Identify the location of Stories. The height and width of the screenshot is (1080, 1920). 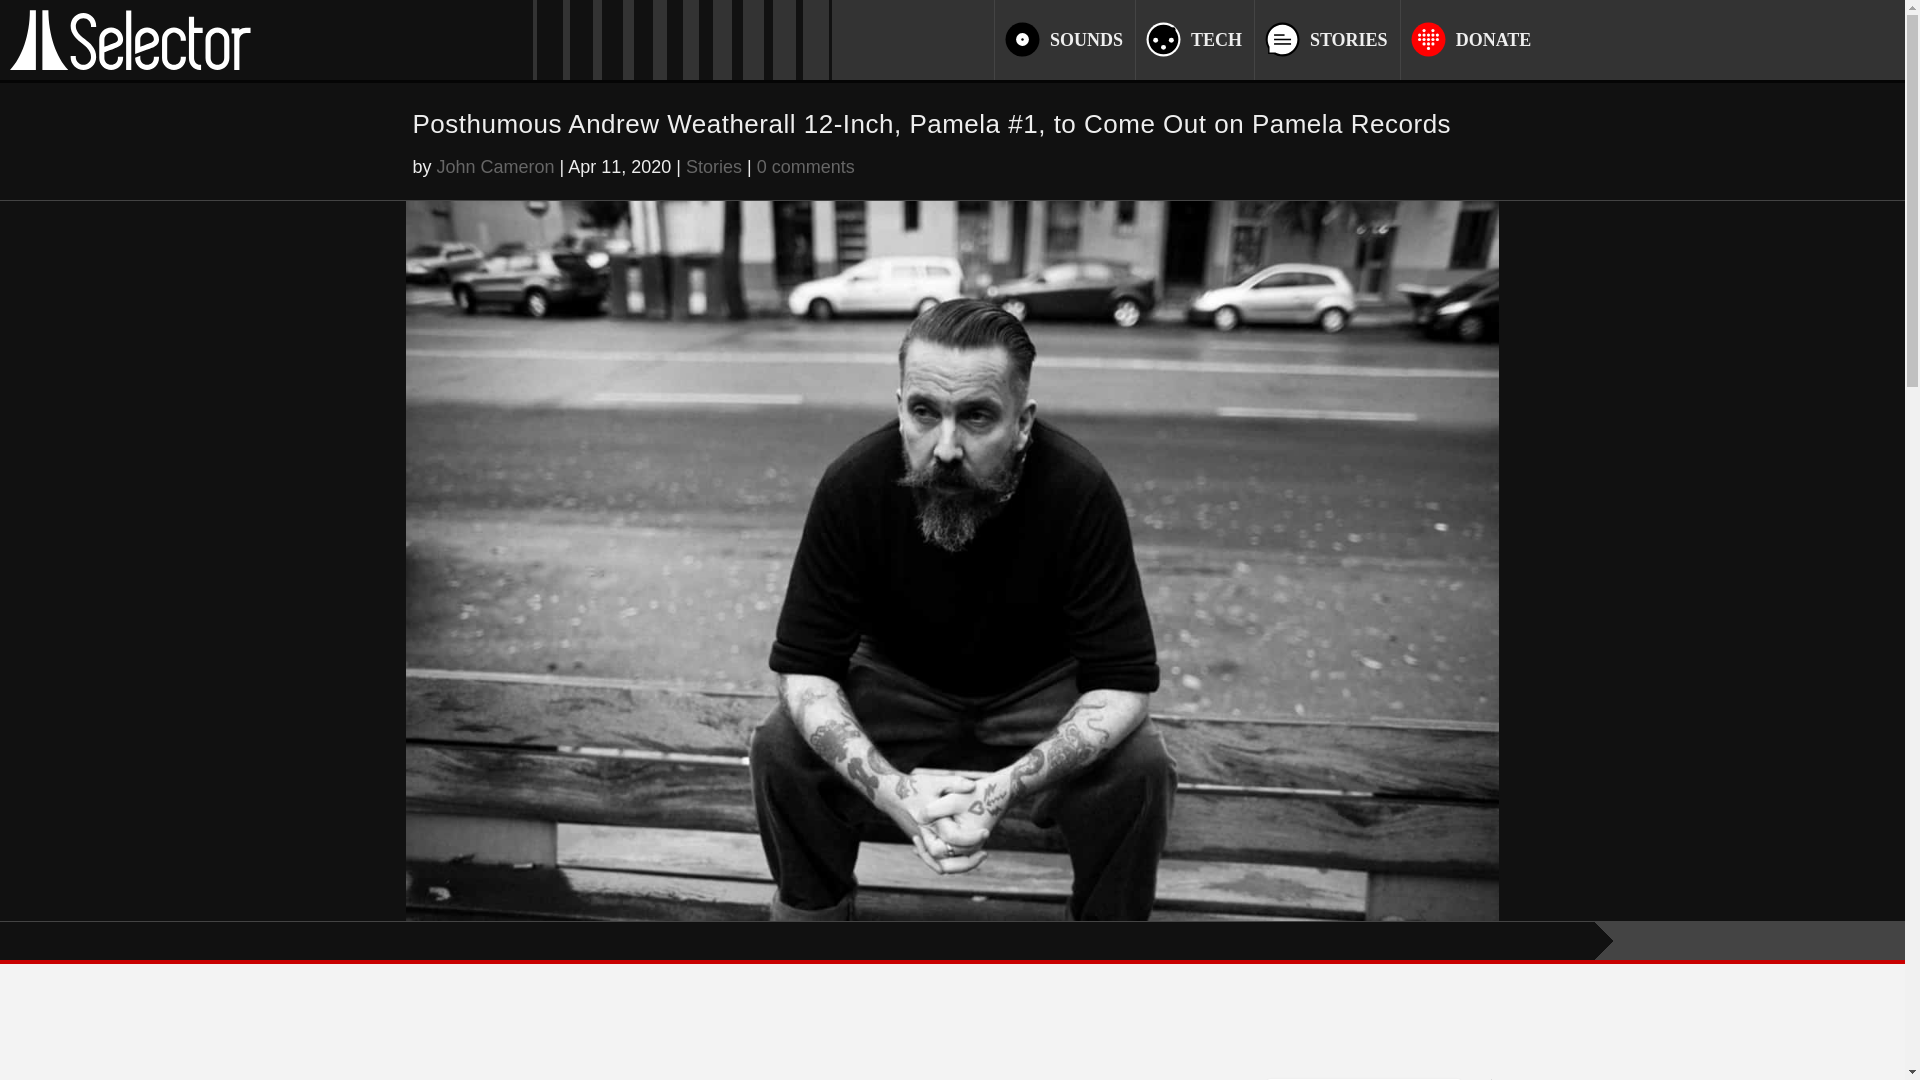
(713, 166).